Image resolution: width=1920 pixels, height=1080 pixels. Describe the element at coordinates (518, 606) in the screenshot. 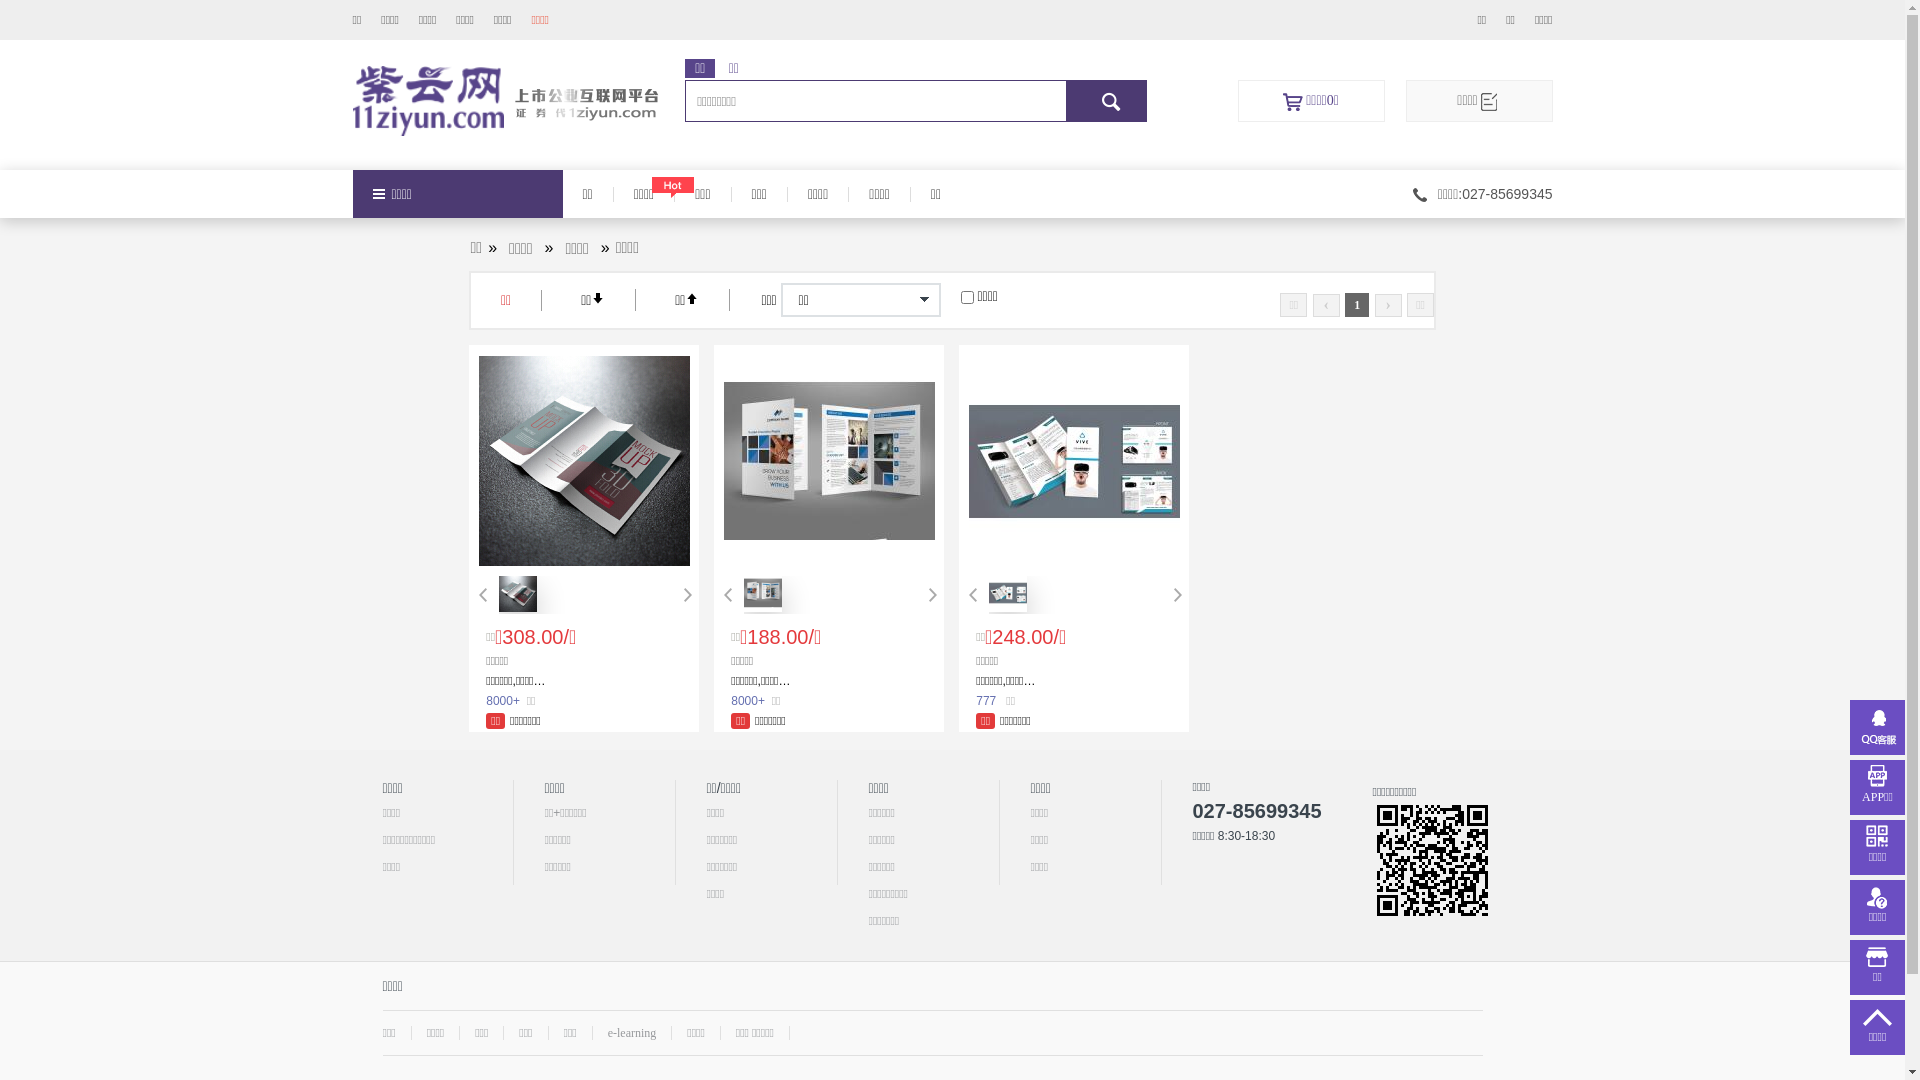

I see `>` at that location.